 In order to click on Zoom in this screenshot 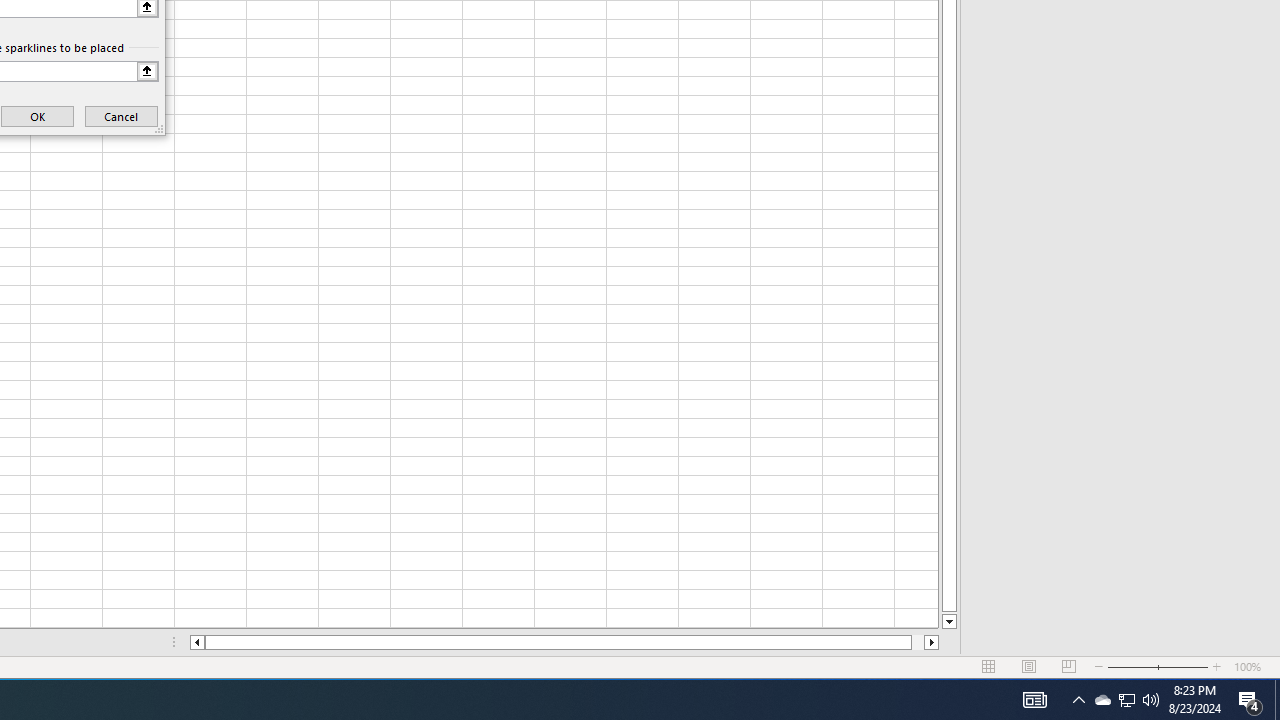, I will do `click(1158, 667)`.